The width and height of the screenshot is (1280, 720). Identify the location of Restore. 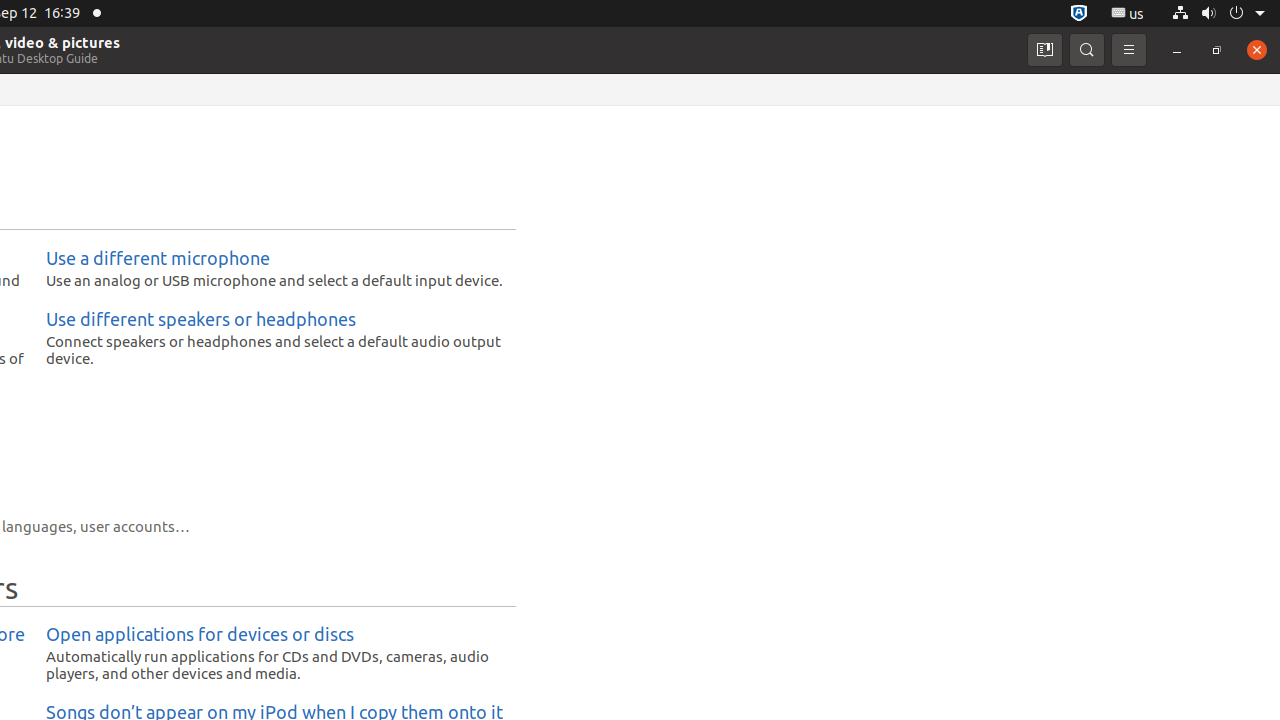
(1217, 50).